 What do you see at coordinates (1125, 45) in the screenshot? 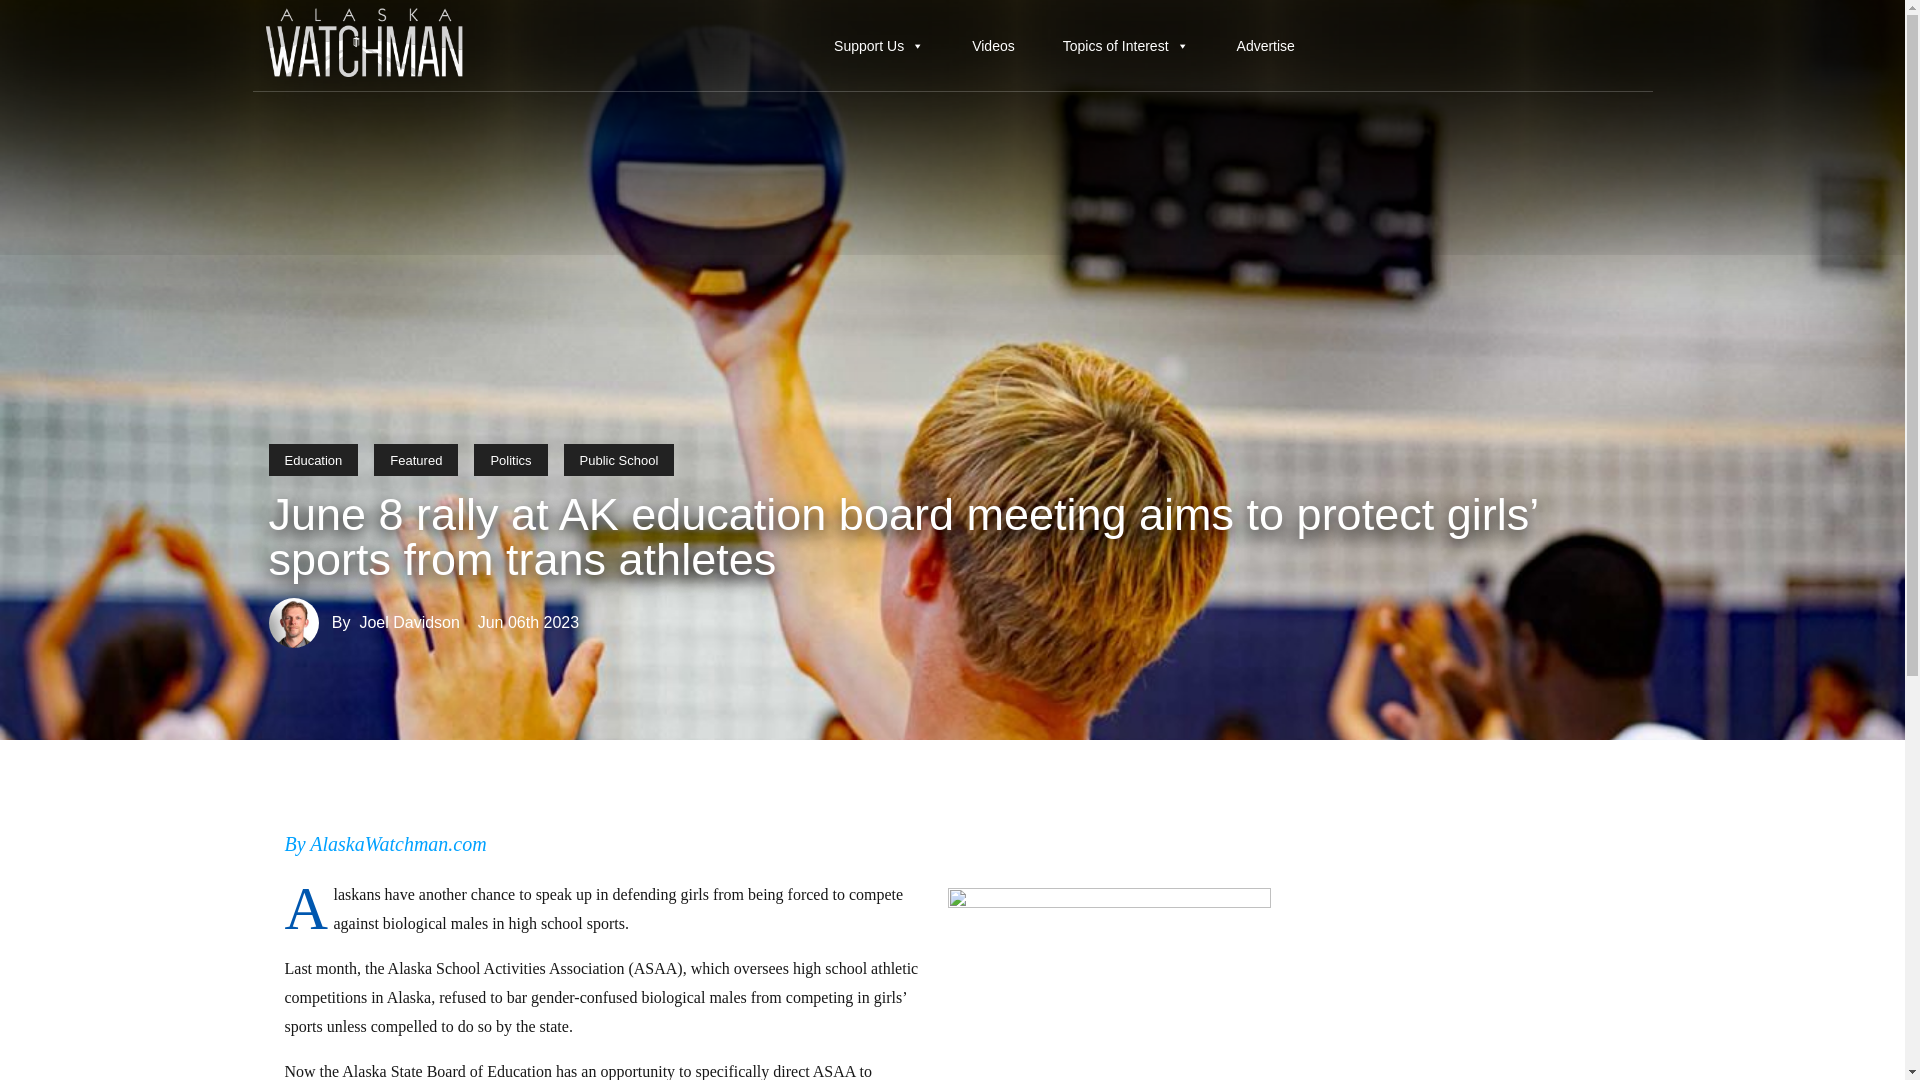
I see `Topics of Interest` at bounding box center [1125, 45].